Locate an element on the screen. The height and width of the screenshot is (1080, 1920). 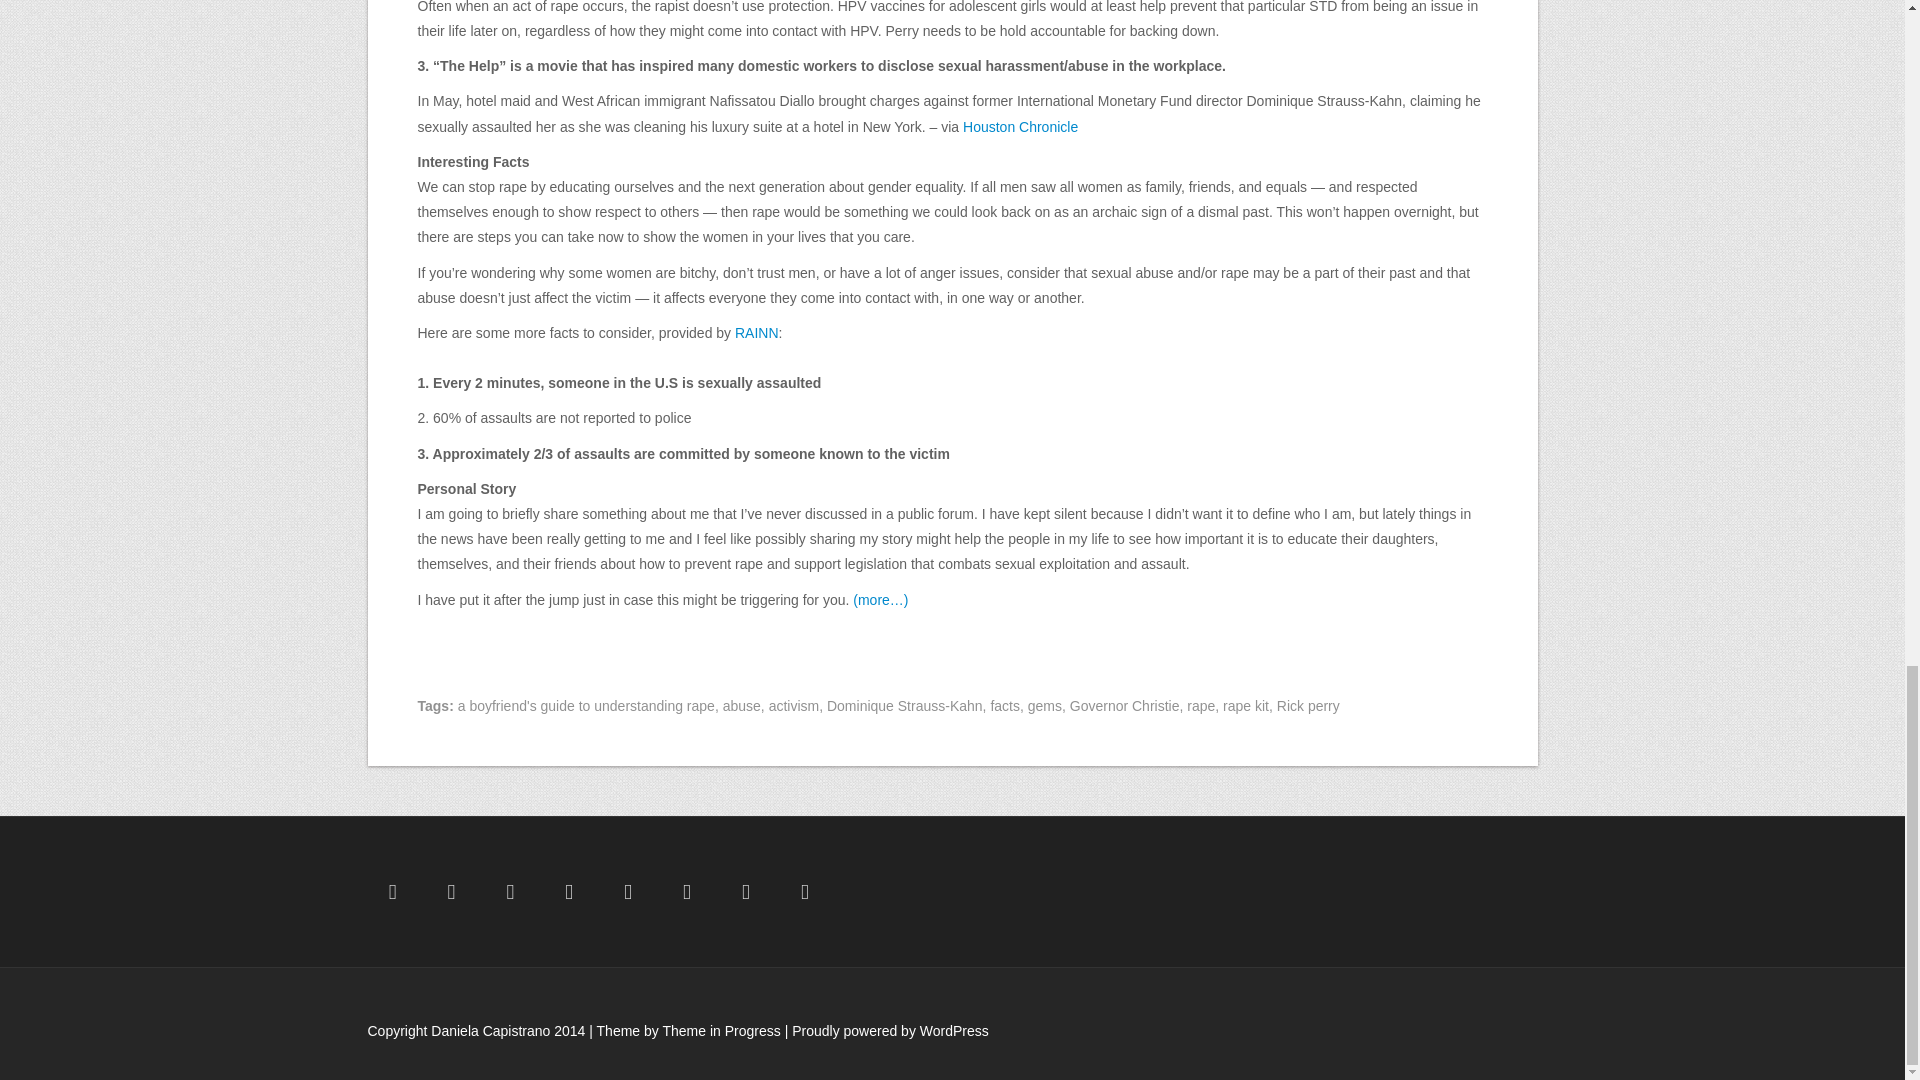
activism is located at coordinates (794, 705).